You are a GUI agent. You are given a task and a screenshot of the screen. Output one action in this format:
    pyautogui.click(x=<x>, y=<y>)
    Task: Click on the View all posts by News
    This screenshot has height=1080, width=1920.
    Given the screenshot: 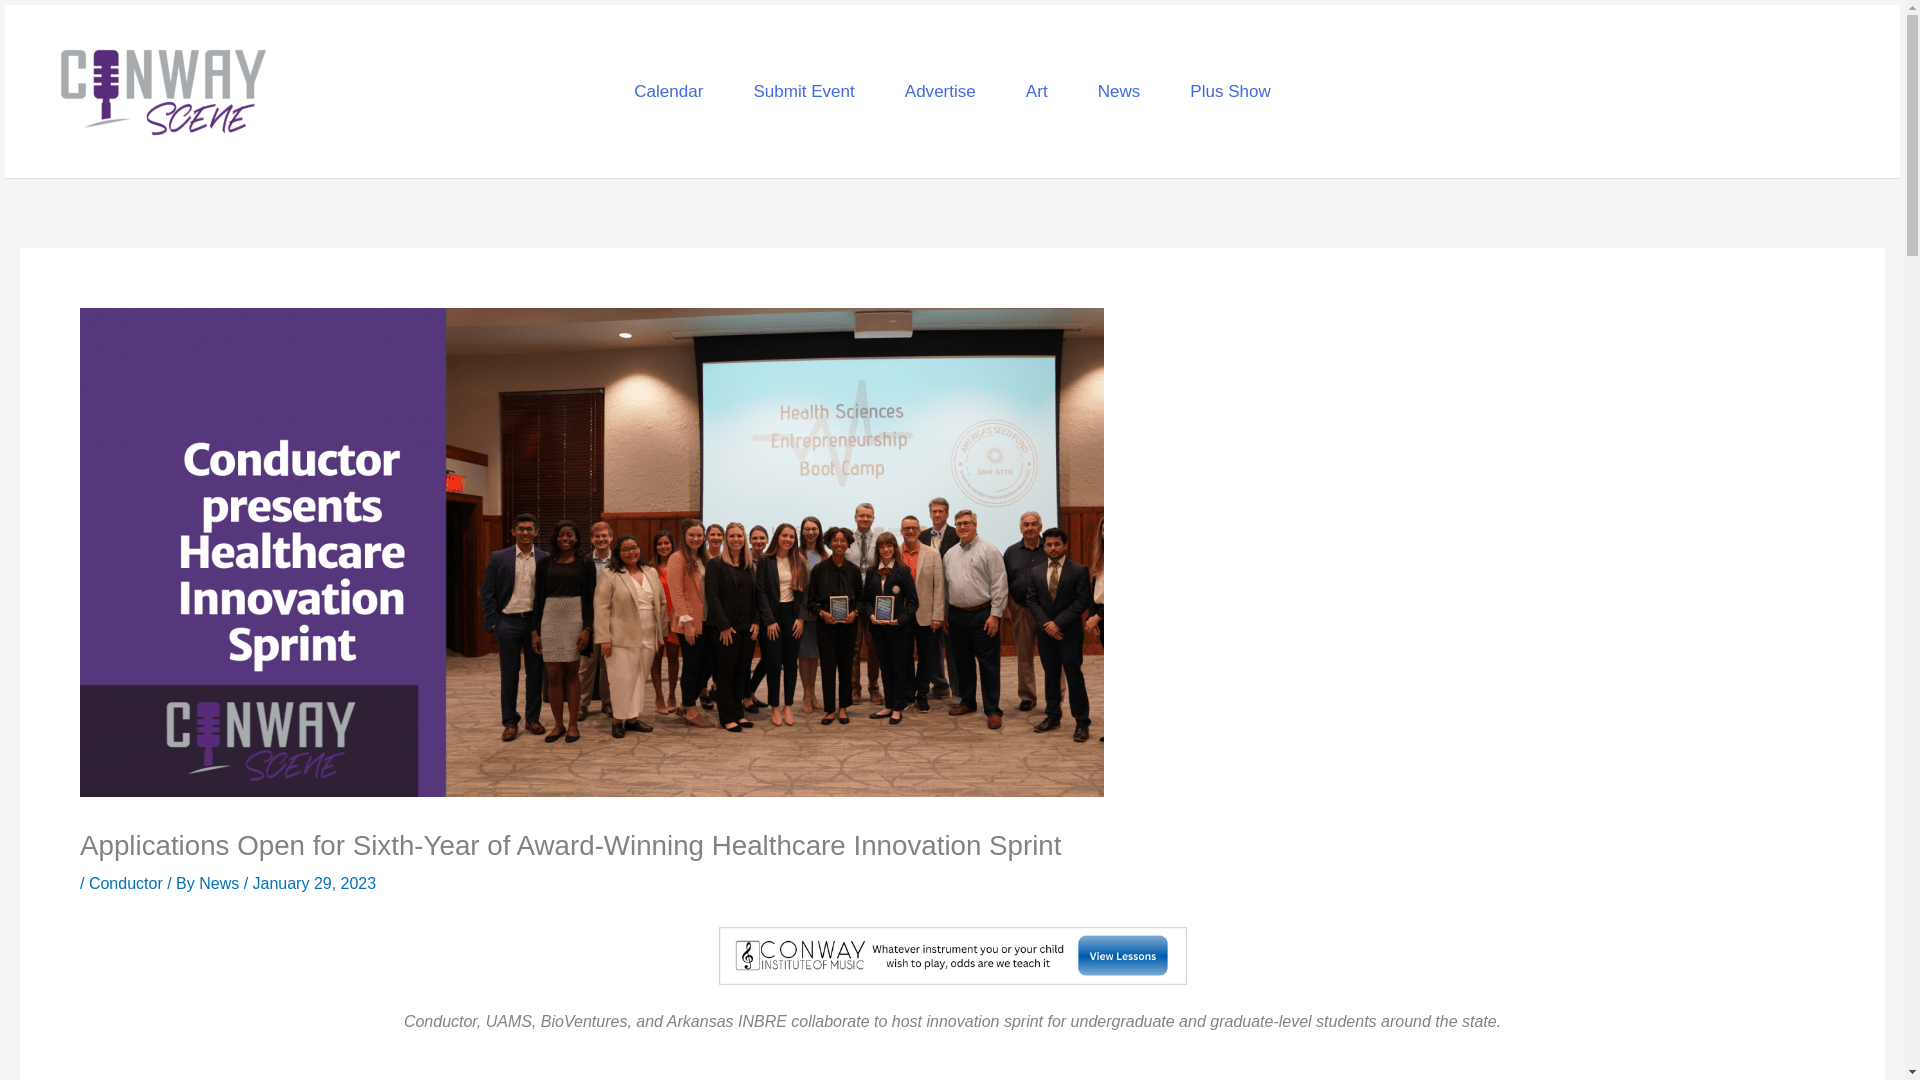 What is the action you would take?
    pyautogui.click(x=221, y=883)
    